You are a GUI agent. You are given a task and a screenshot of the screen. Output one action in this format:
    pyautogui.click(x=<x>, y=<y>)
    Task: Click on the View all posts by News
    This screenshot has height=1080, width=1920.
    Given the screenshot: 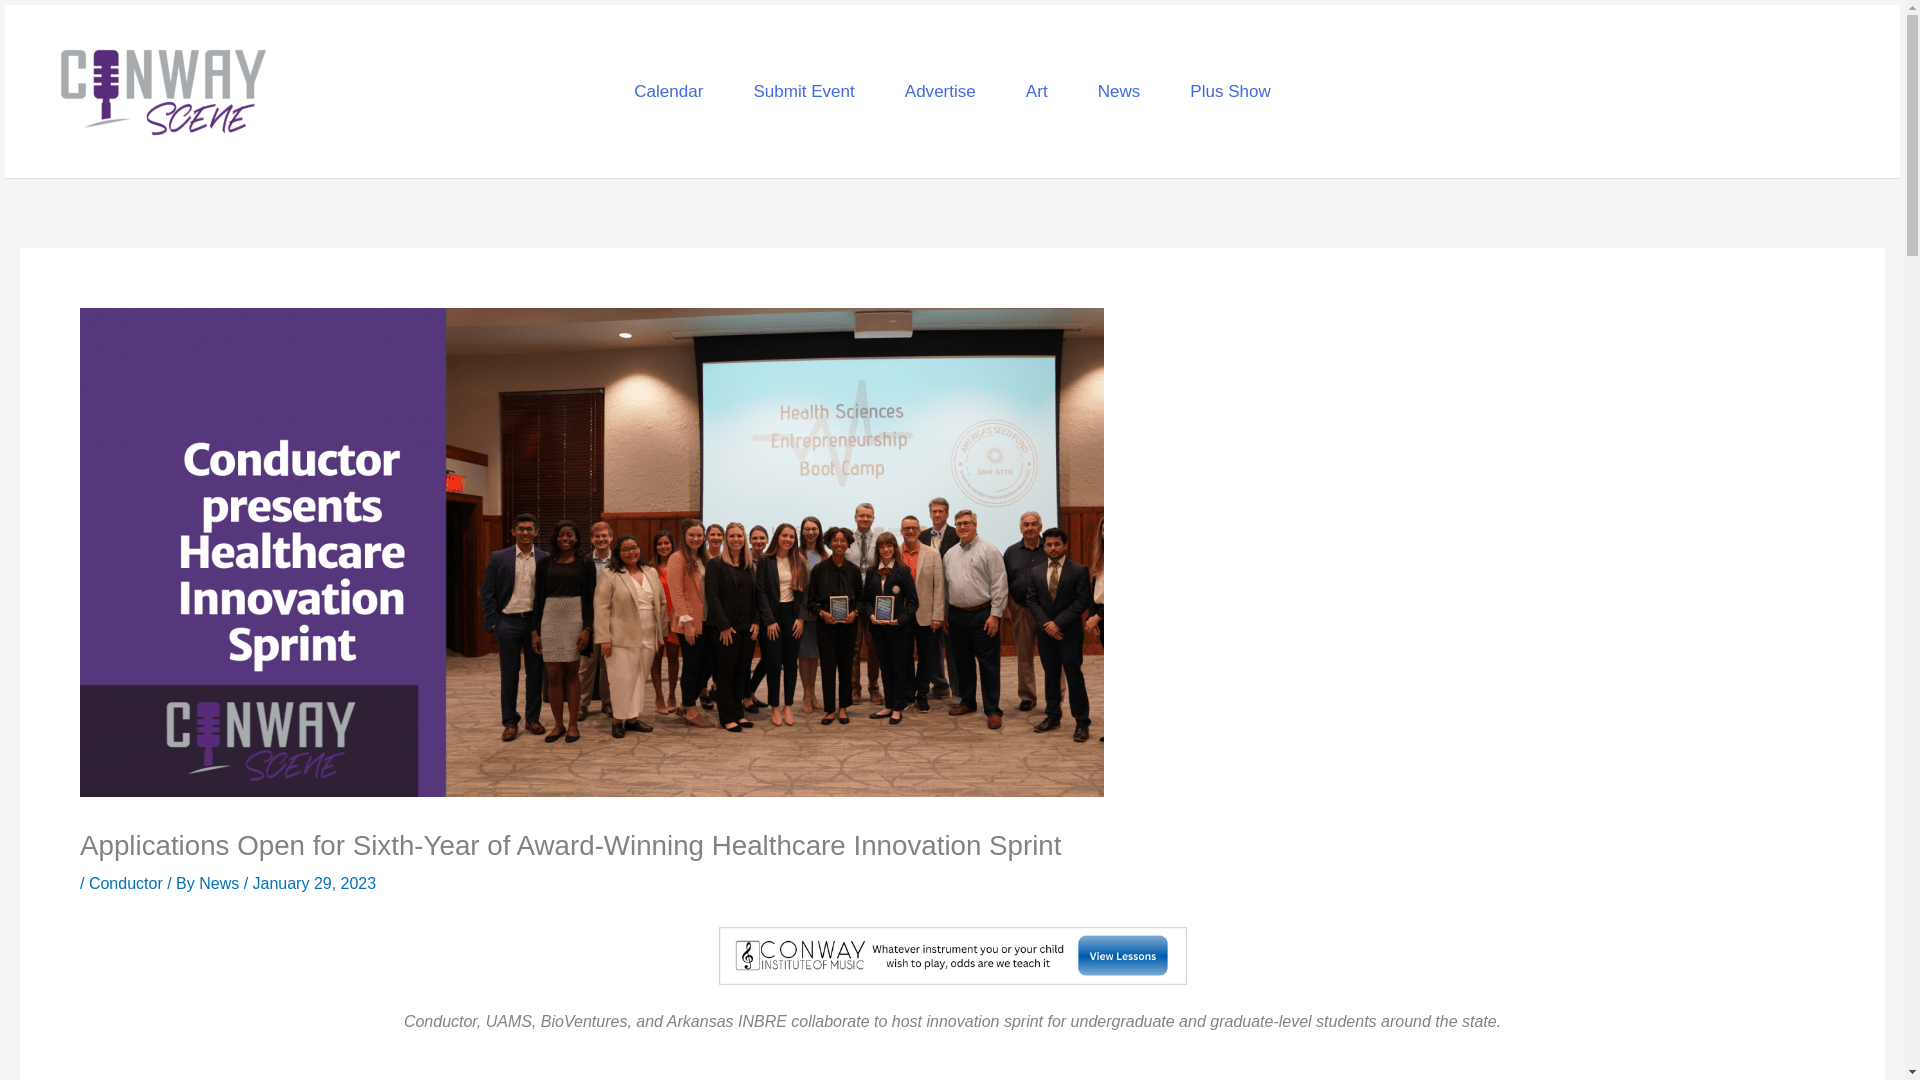 What is the action you would take?
    pyautogui.click(x=221, y=883)
    